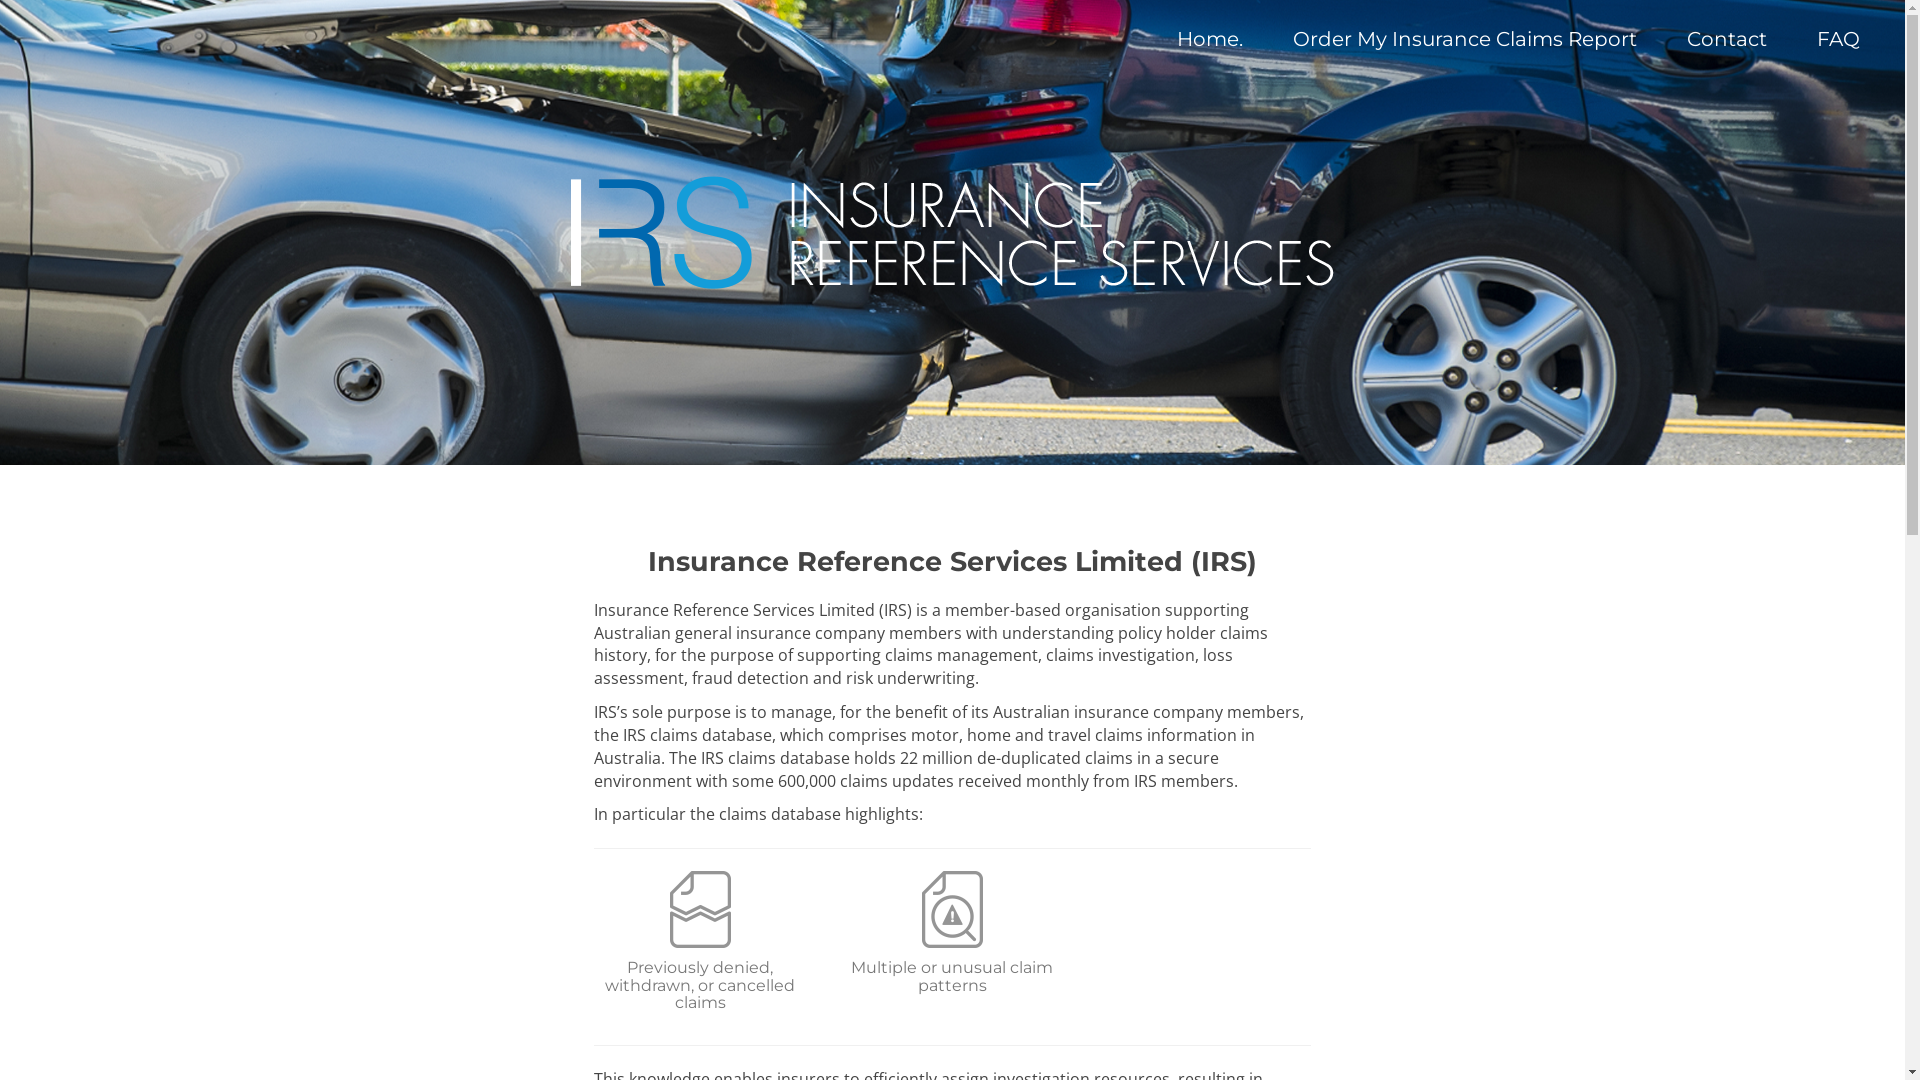 The height and width of the screenshot is (1080, 1920). I want to click on Home., so click(1210, 40).